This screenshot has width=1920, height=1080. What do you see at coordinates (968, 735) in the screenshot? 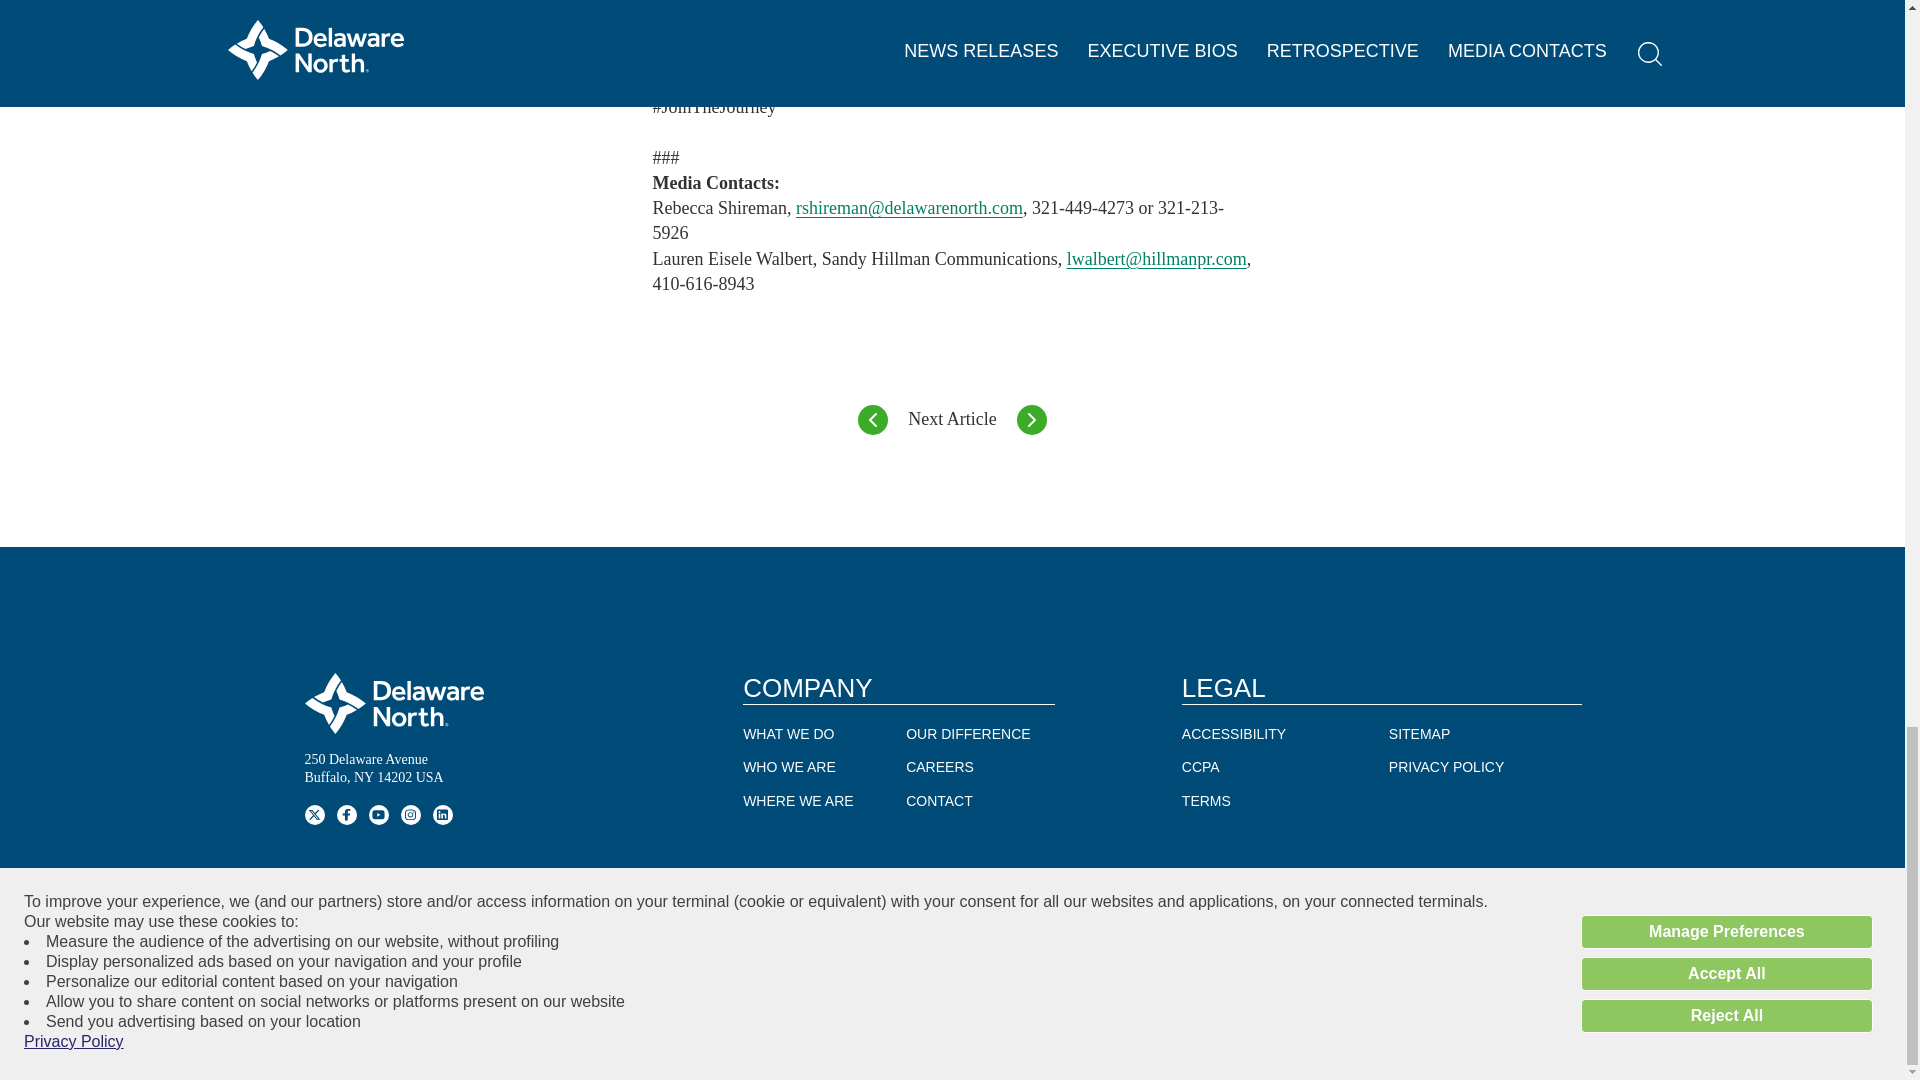
I see `OUR DIFFERENCE` at bounding box center [968, 735].